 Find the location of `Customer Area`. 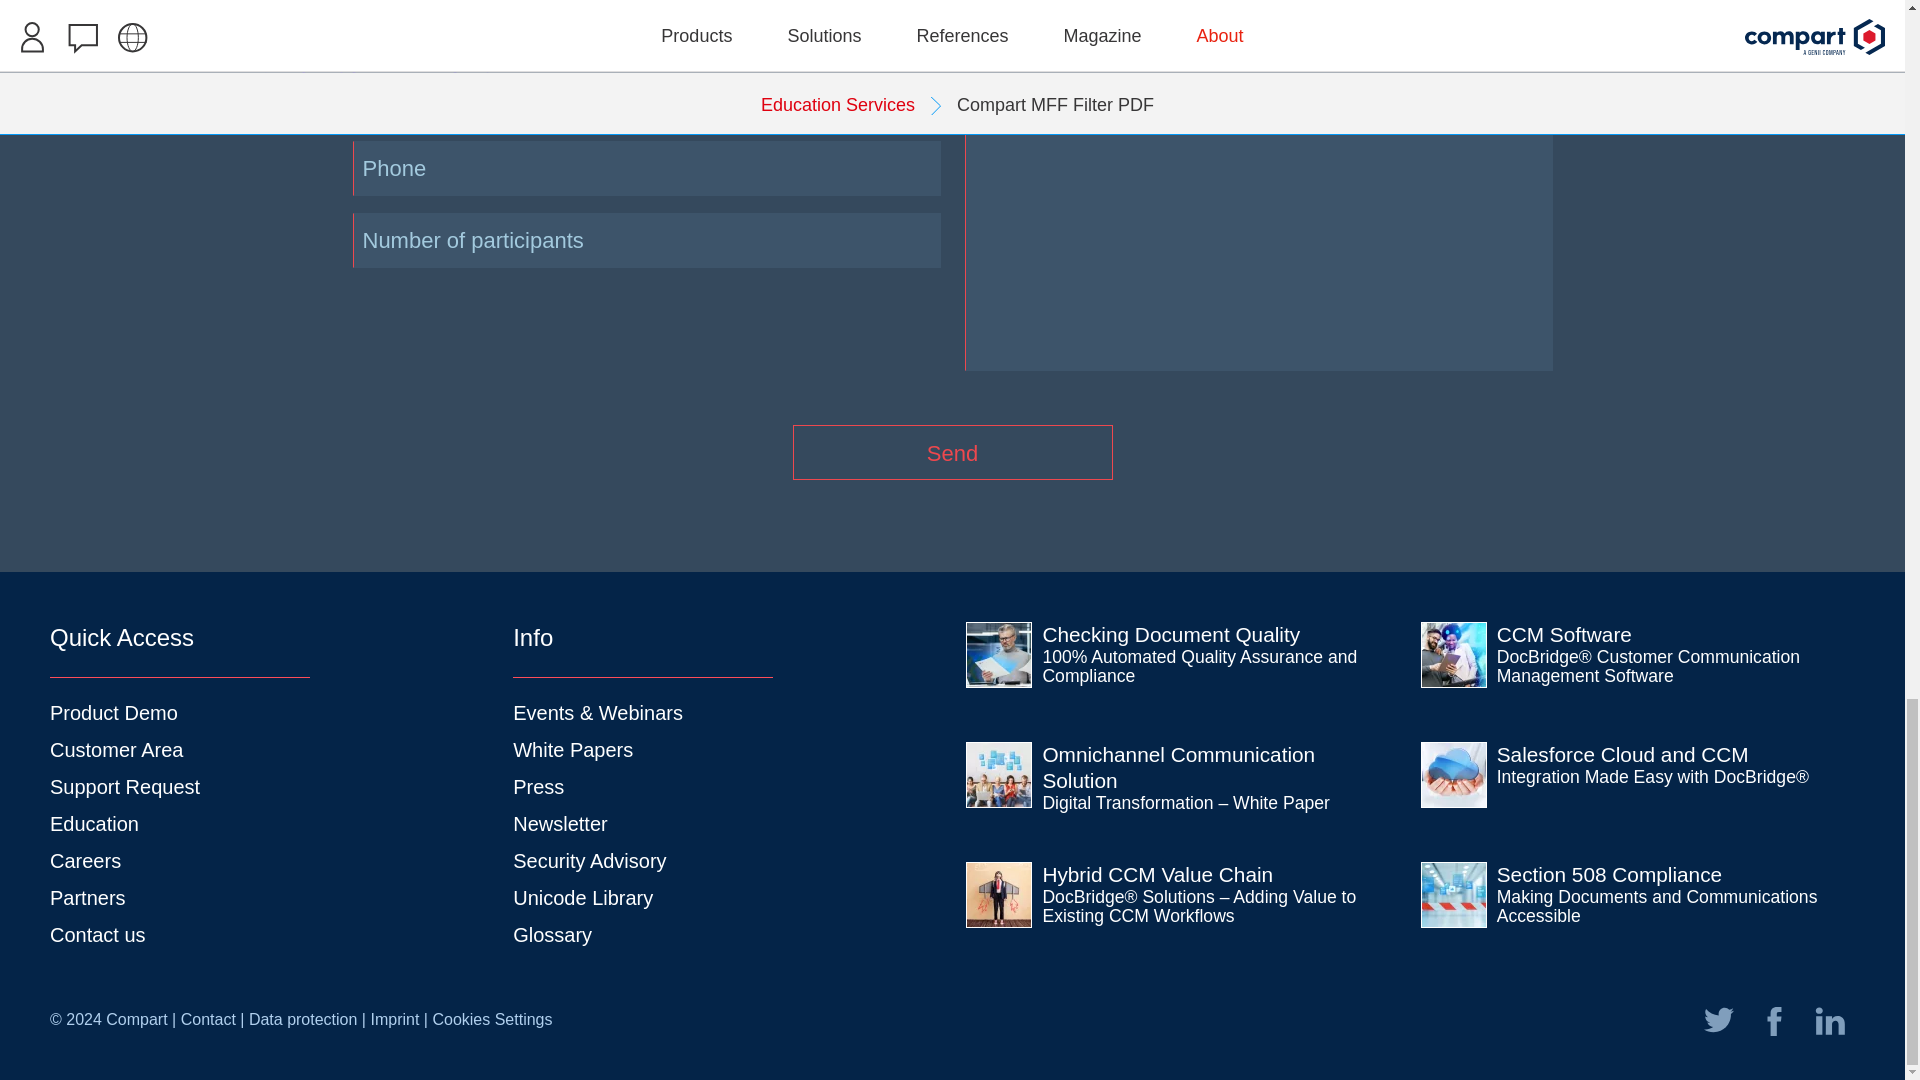

Customer Area is located at coordinates (116, 750).